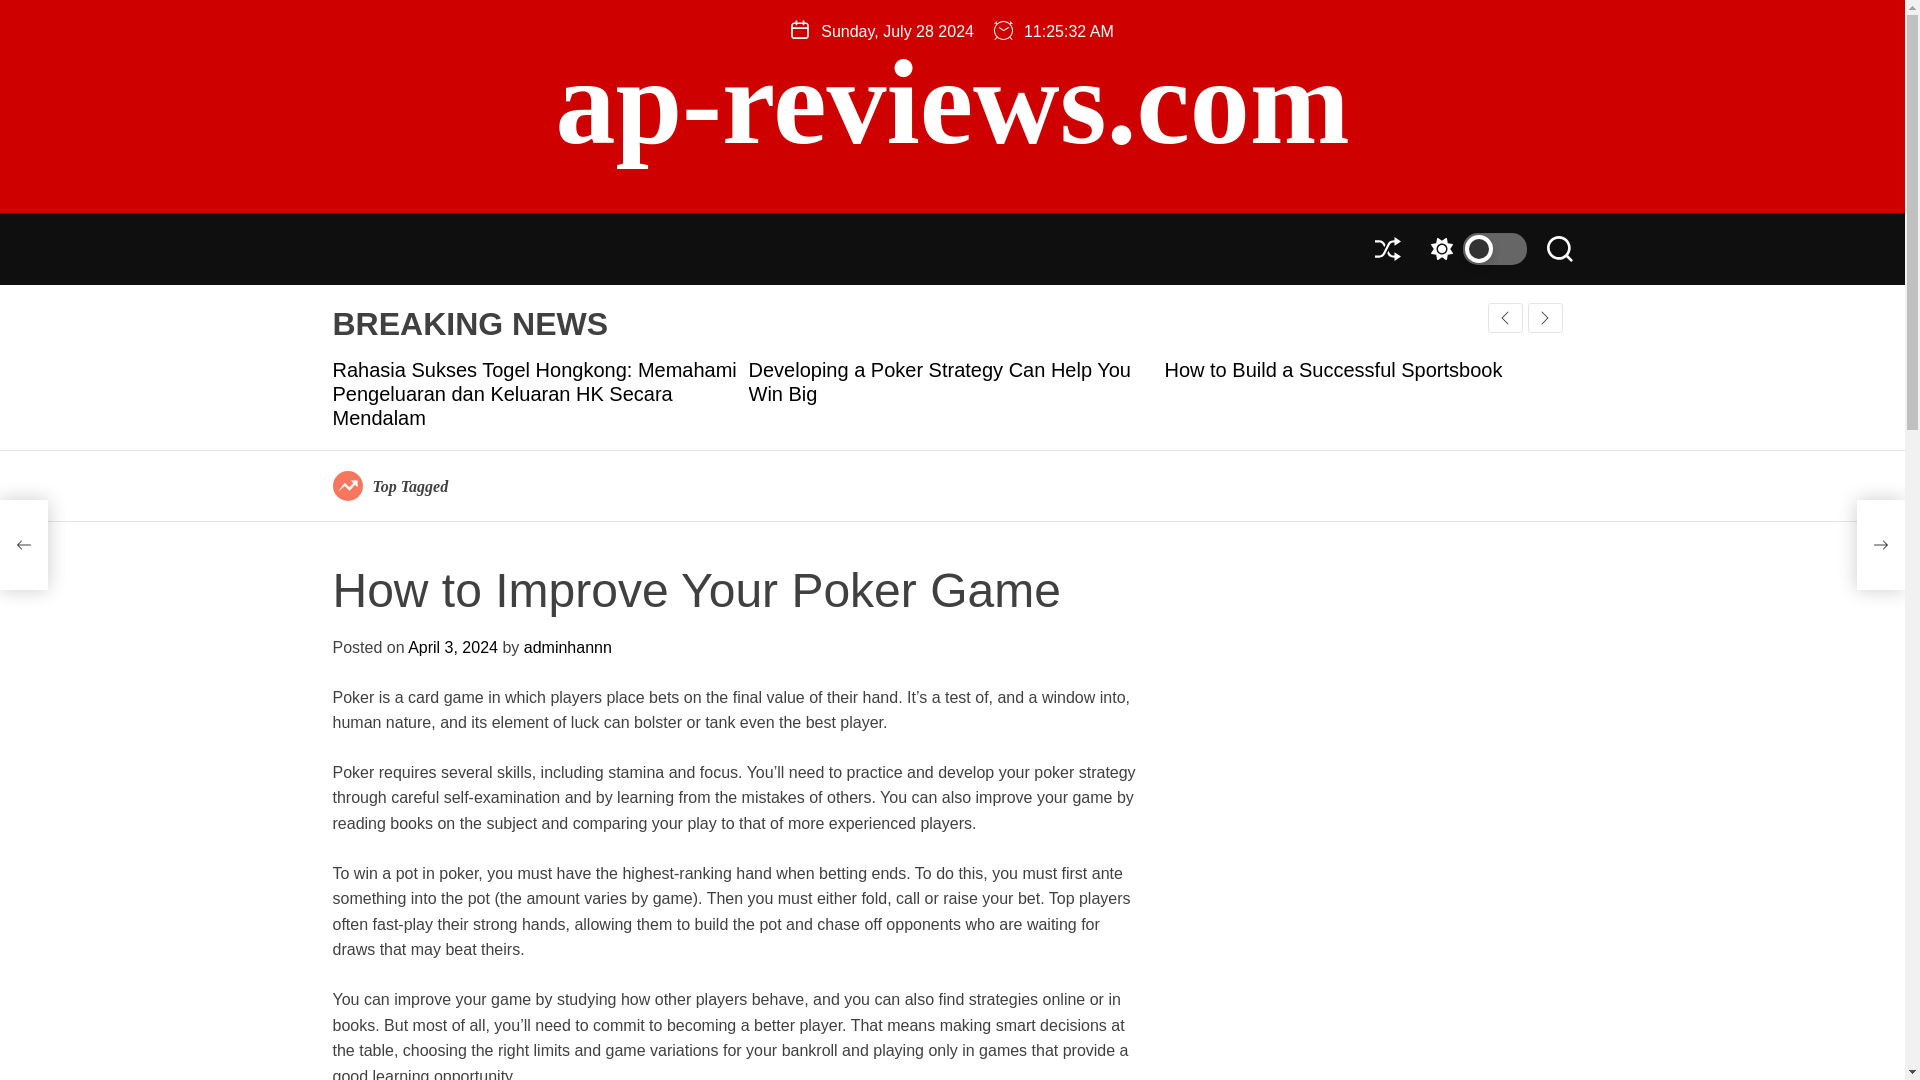 The width and height of the screenshot is (1920, 1080). Describe the element at coordinates (952, 103) in the screenshot. I see `ap-reviews.com` at that location.